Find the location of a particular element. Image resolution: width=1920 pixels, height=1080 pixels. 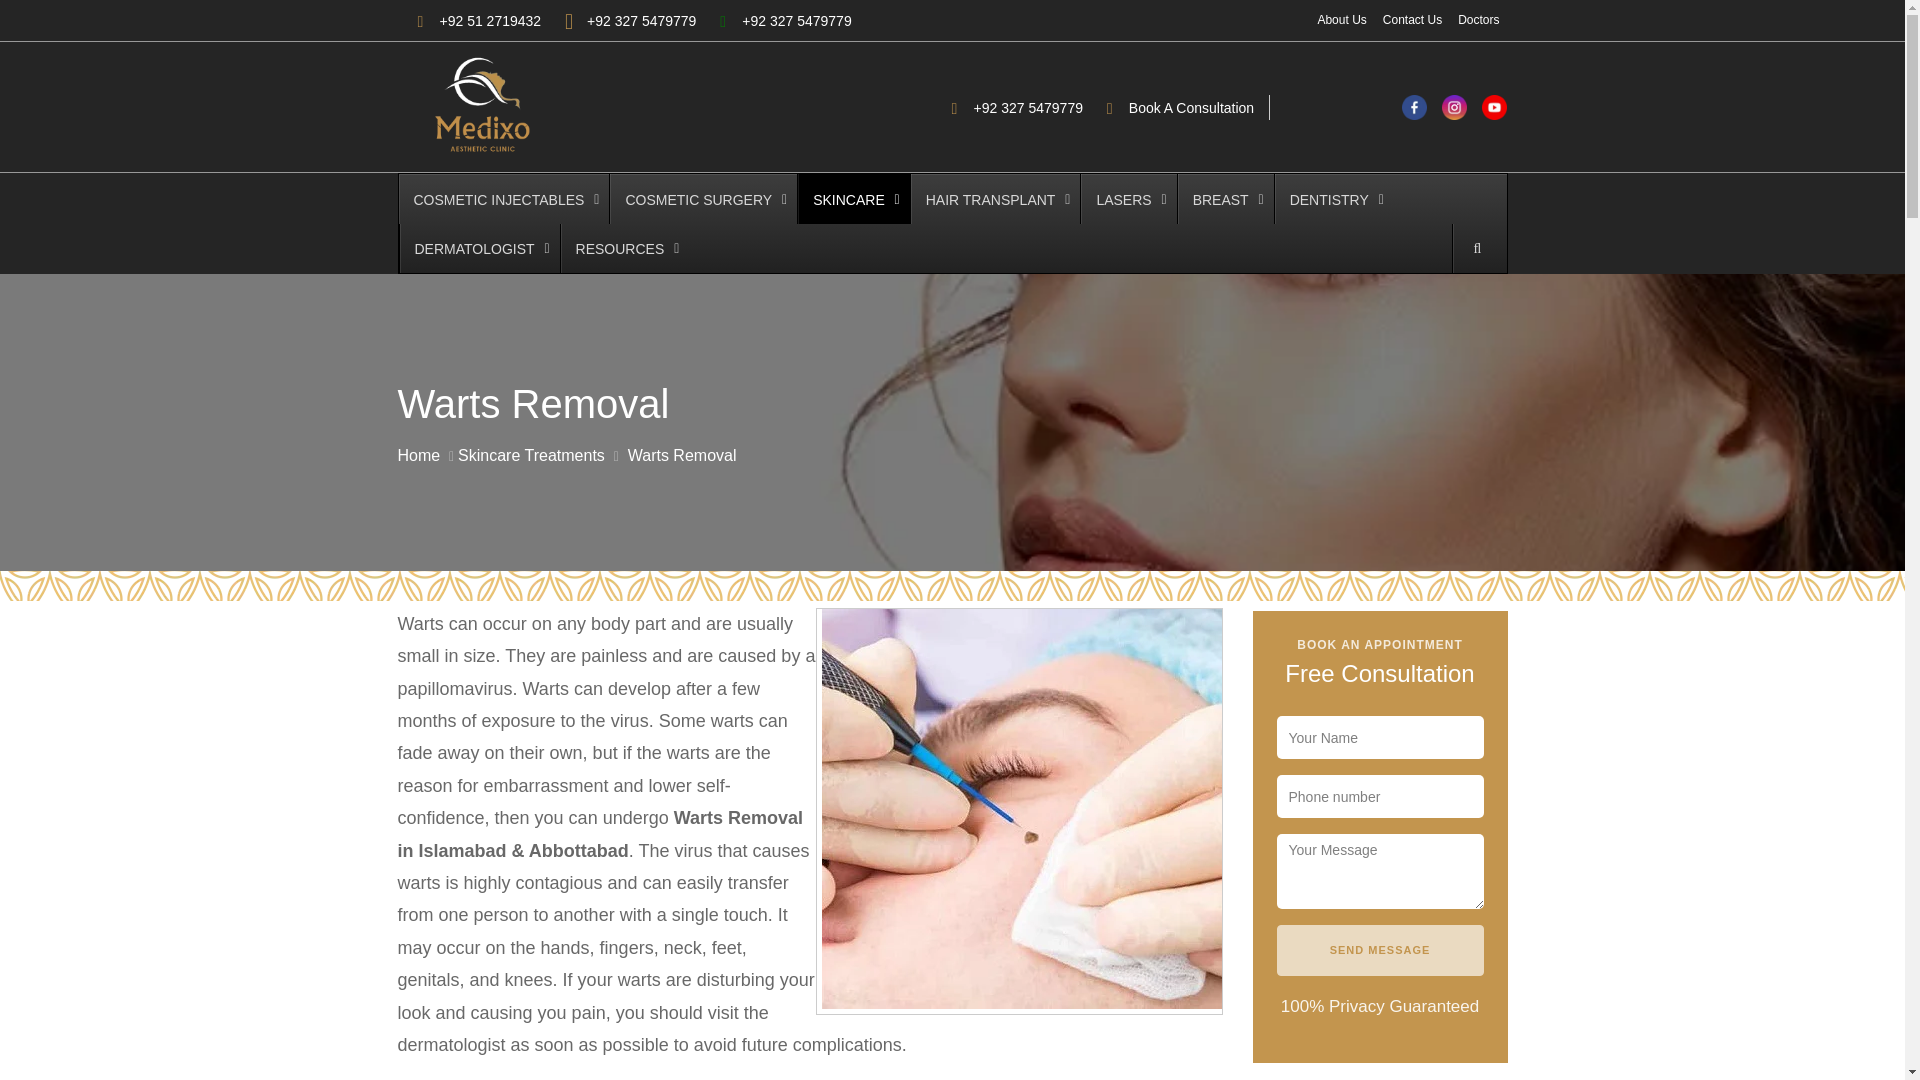

Send message is located at coordinates (1379, 950).